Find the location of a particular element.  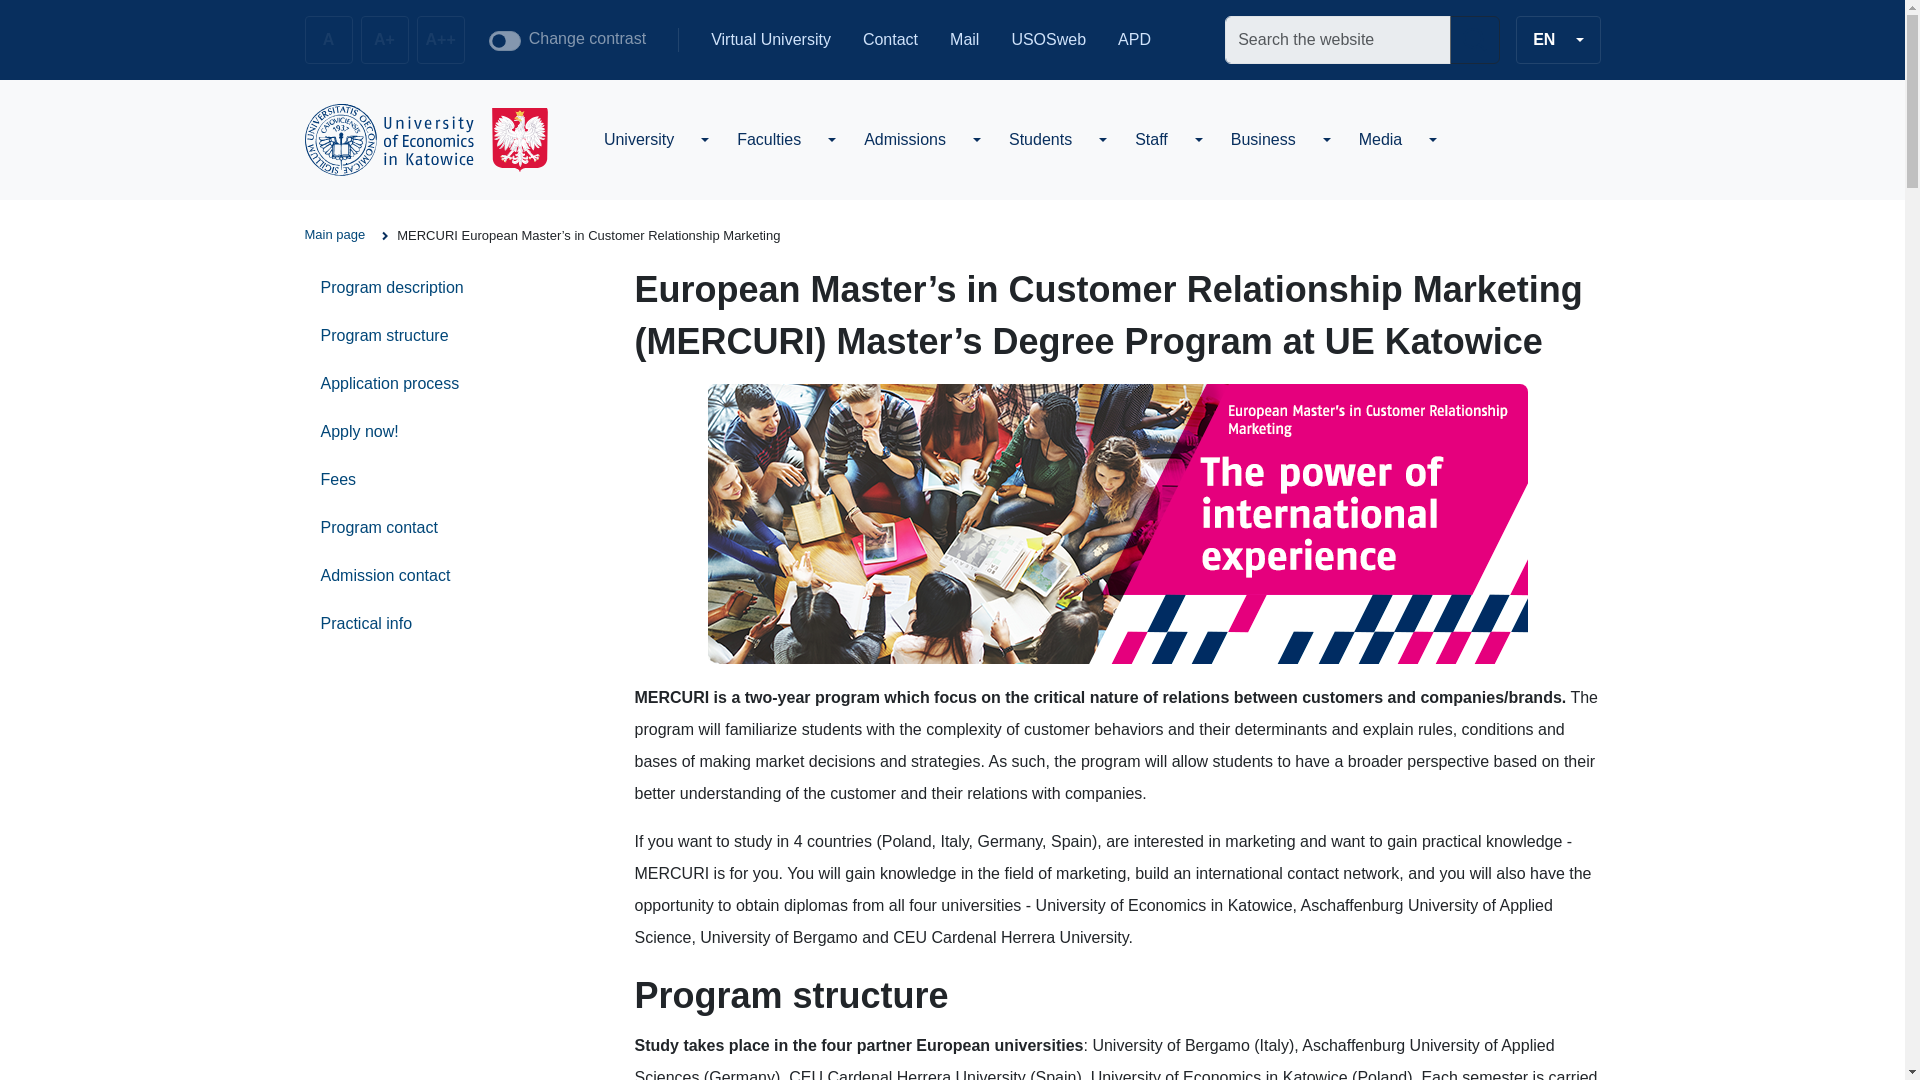

USOSweb is located at coordinates (1048, 39).